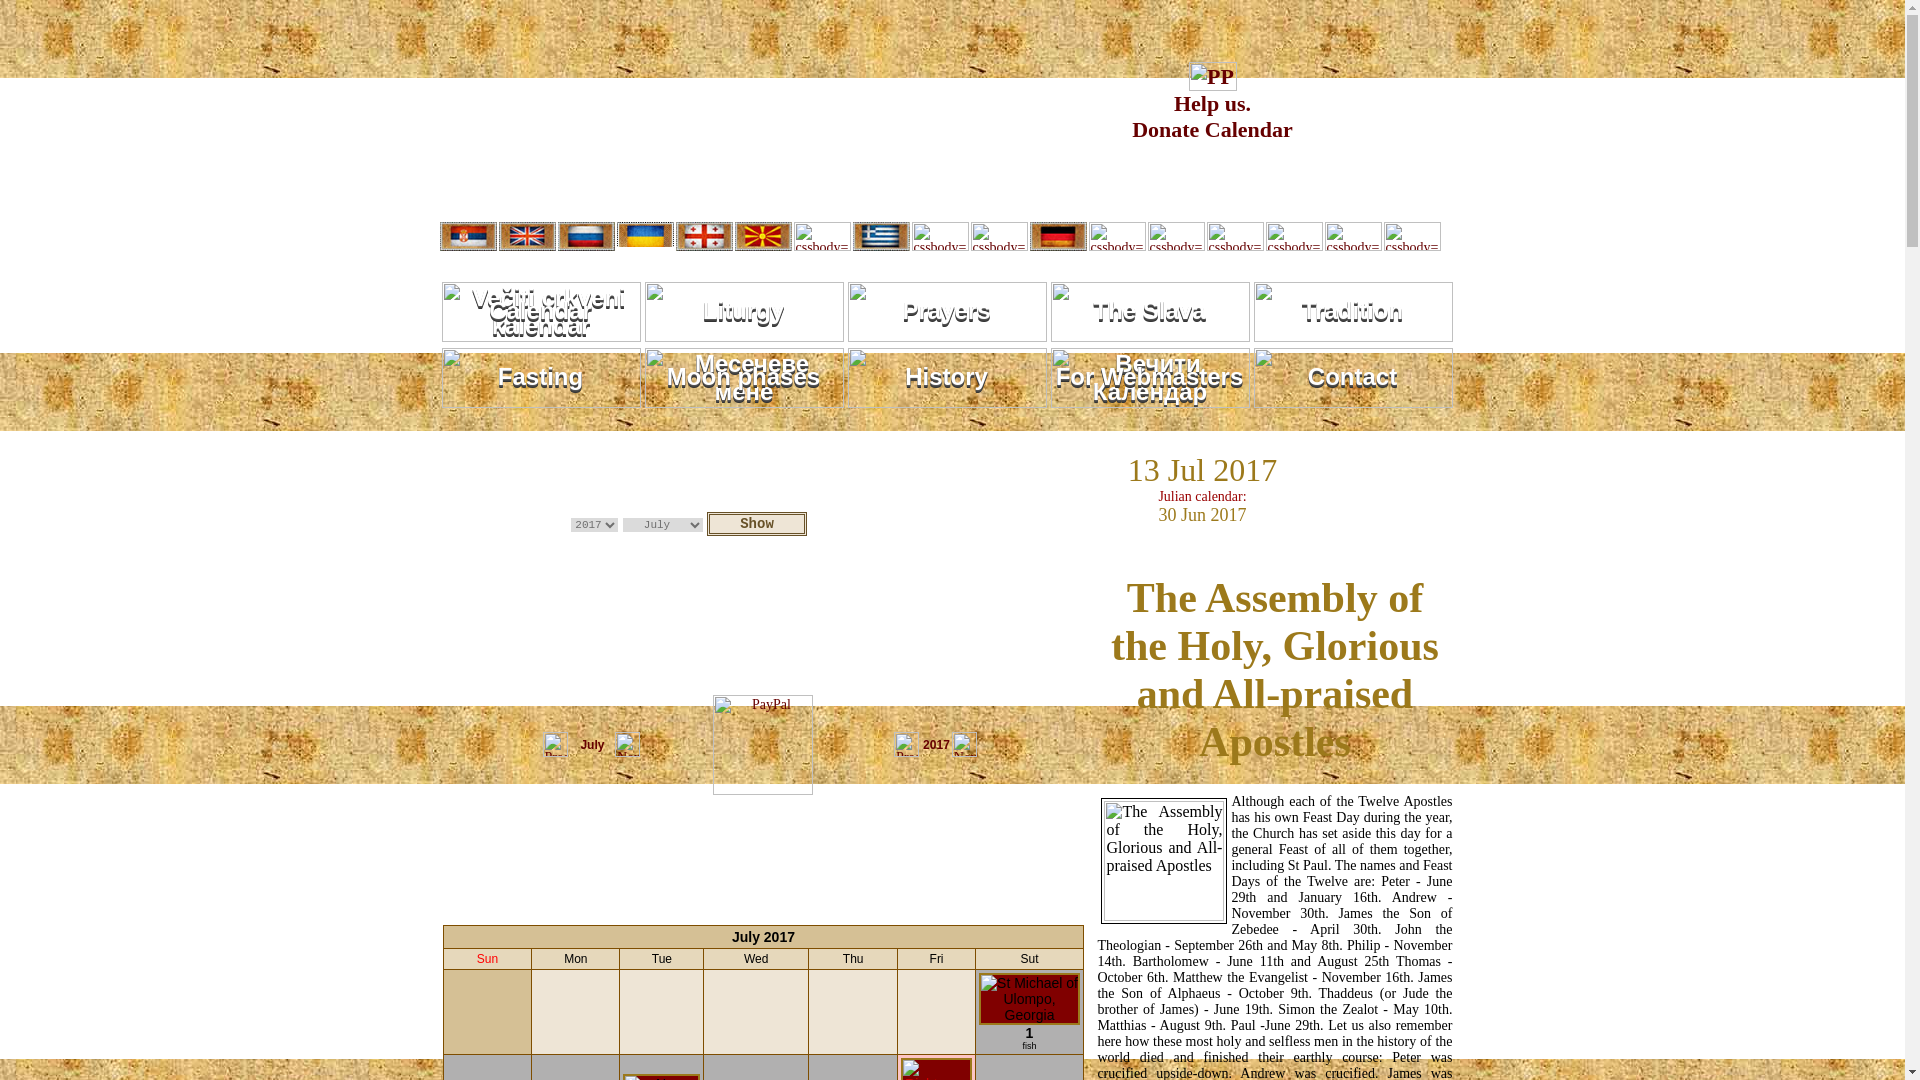 The width and height of the screenshot is (1920, 1080). I want to click on The Slava, so click(1150, 312).